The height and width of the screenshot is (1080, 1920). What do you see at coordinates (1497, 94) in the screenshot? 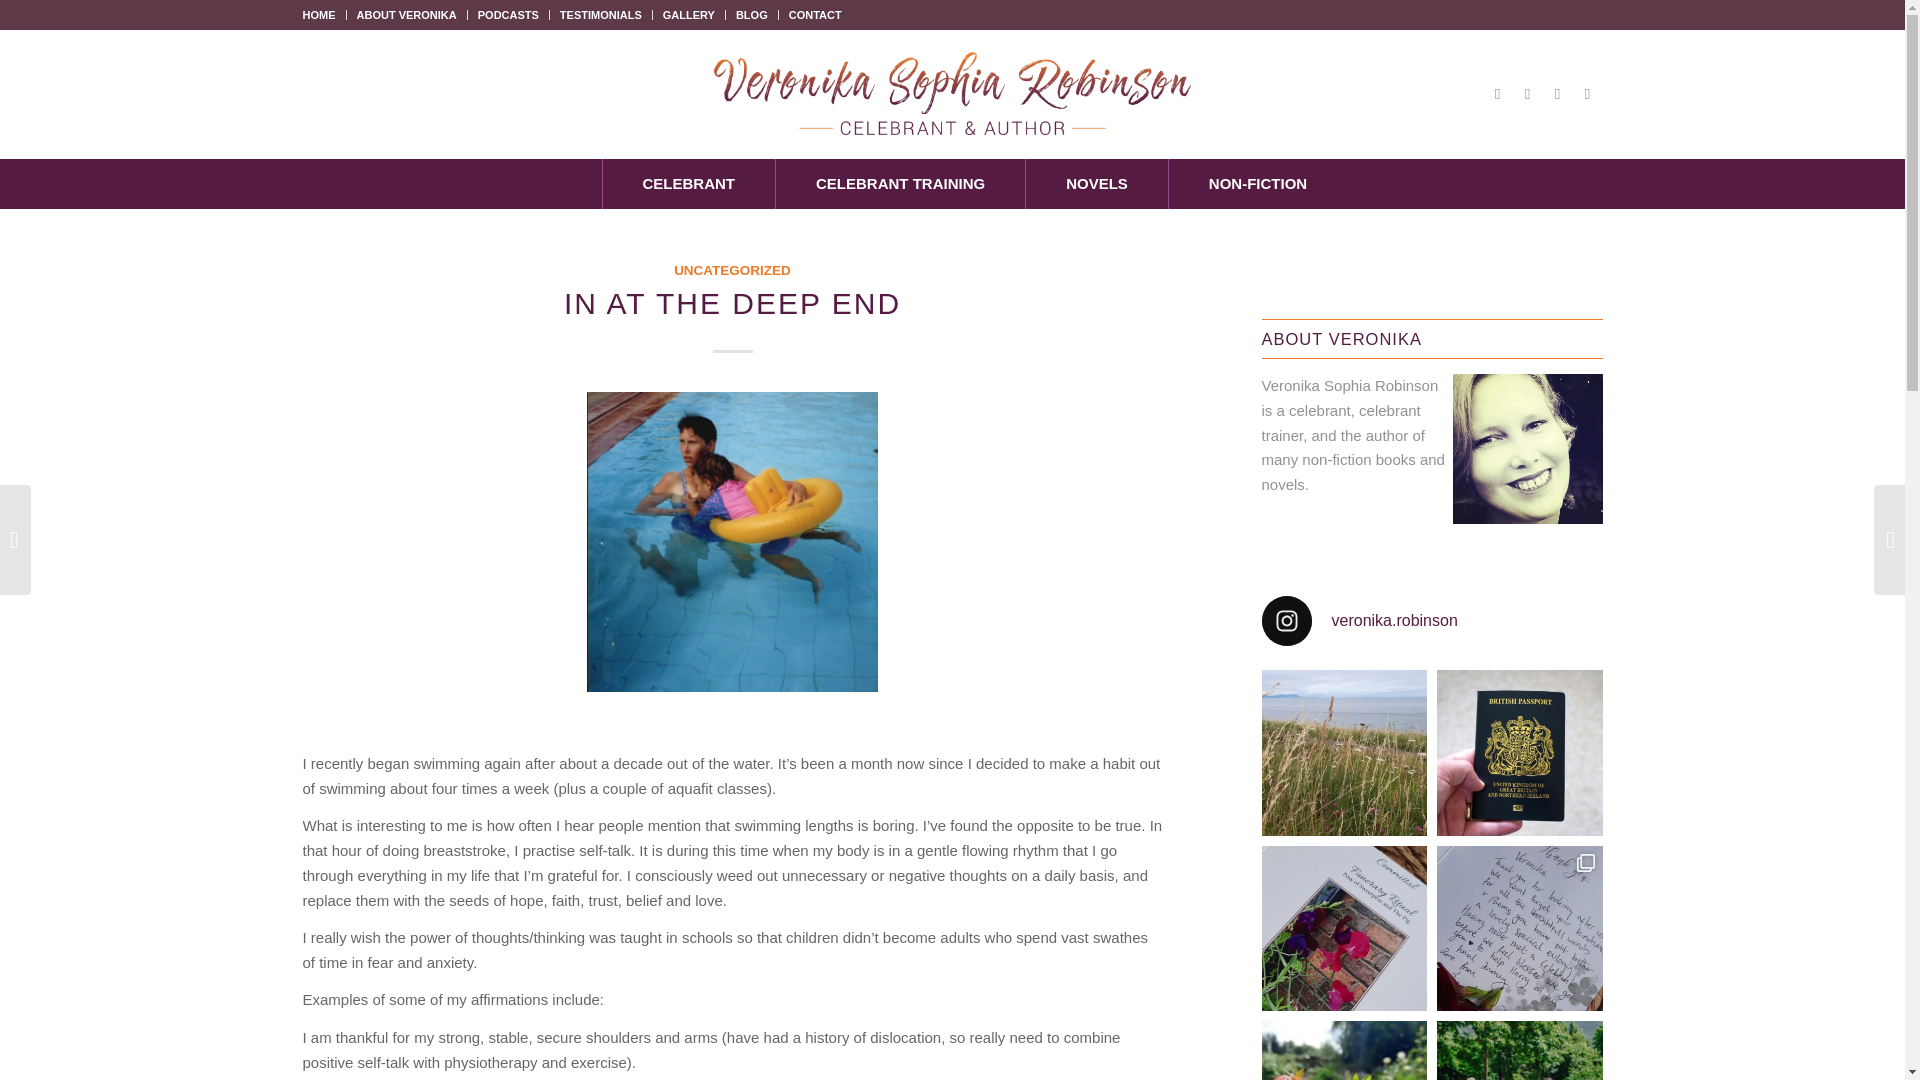
I see `Facebook` at bounding box center [1497, 94].